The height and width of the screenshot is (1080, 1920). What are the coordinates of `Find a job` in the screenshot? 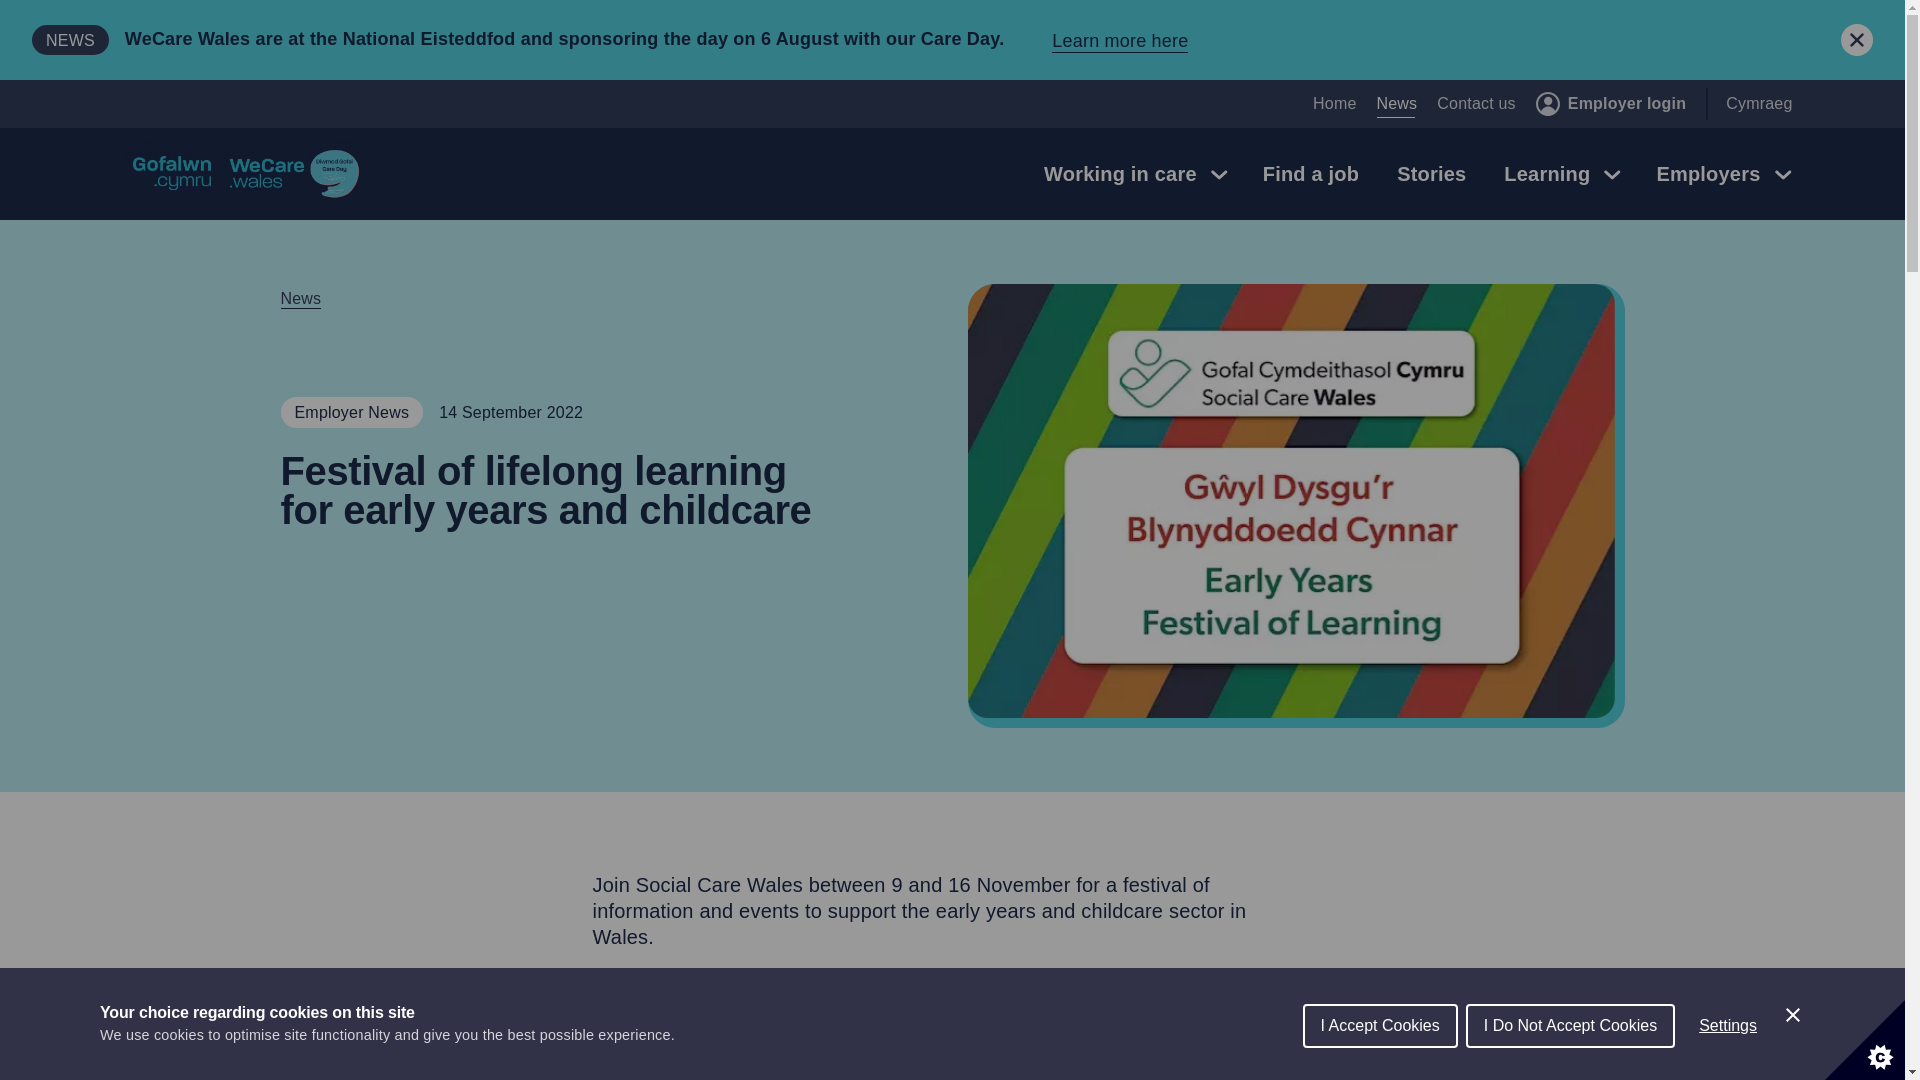 It's located at (1310, 174).